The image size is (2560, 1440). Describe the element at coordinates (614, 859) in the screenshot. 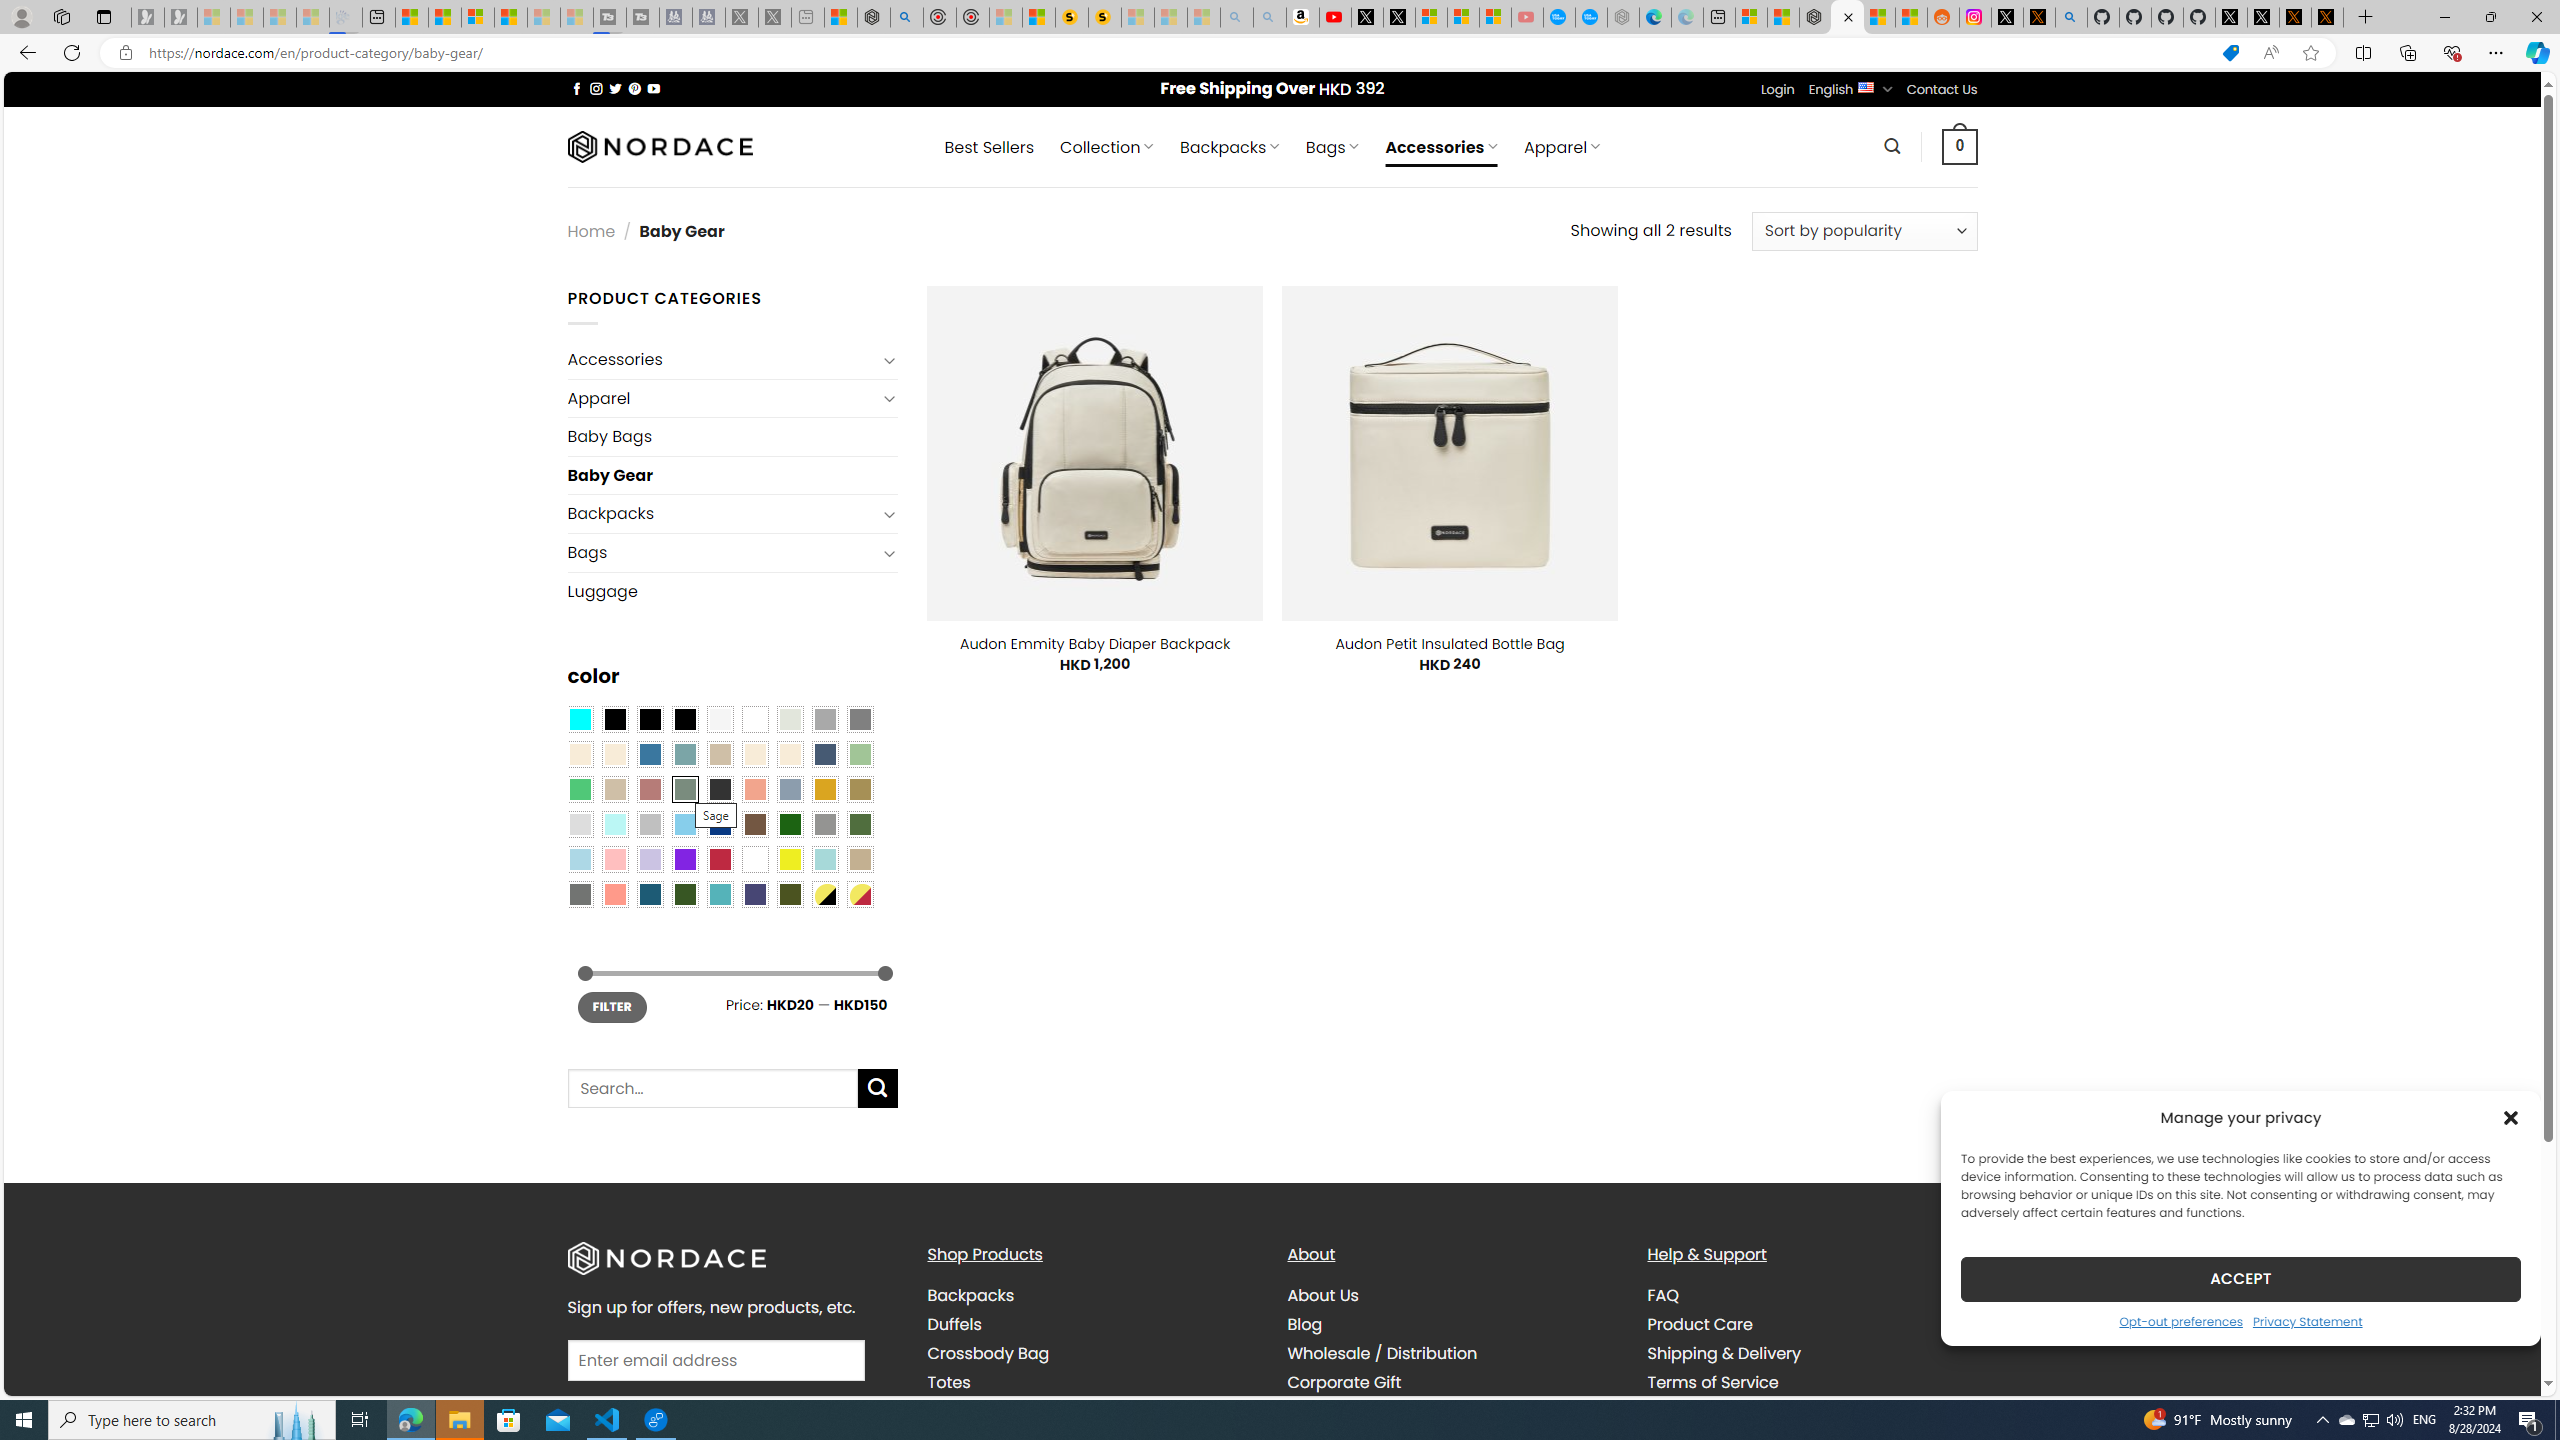

I see `Pink` at that location.